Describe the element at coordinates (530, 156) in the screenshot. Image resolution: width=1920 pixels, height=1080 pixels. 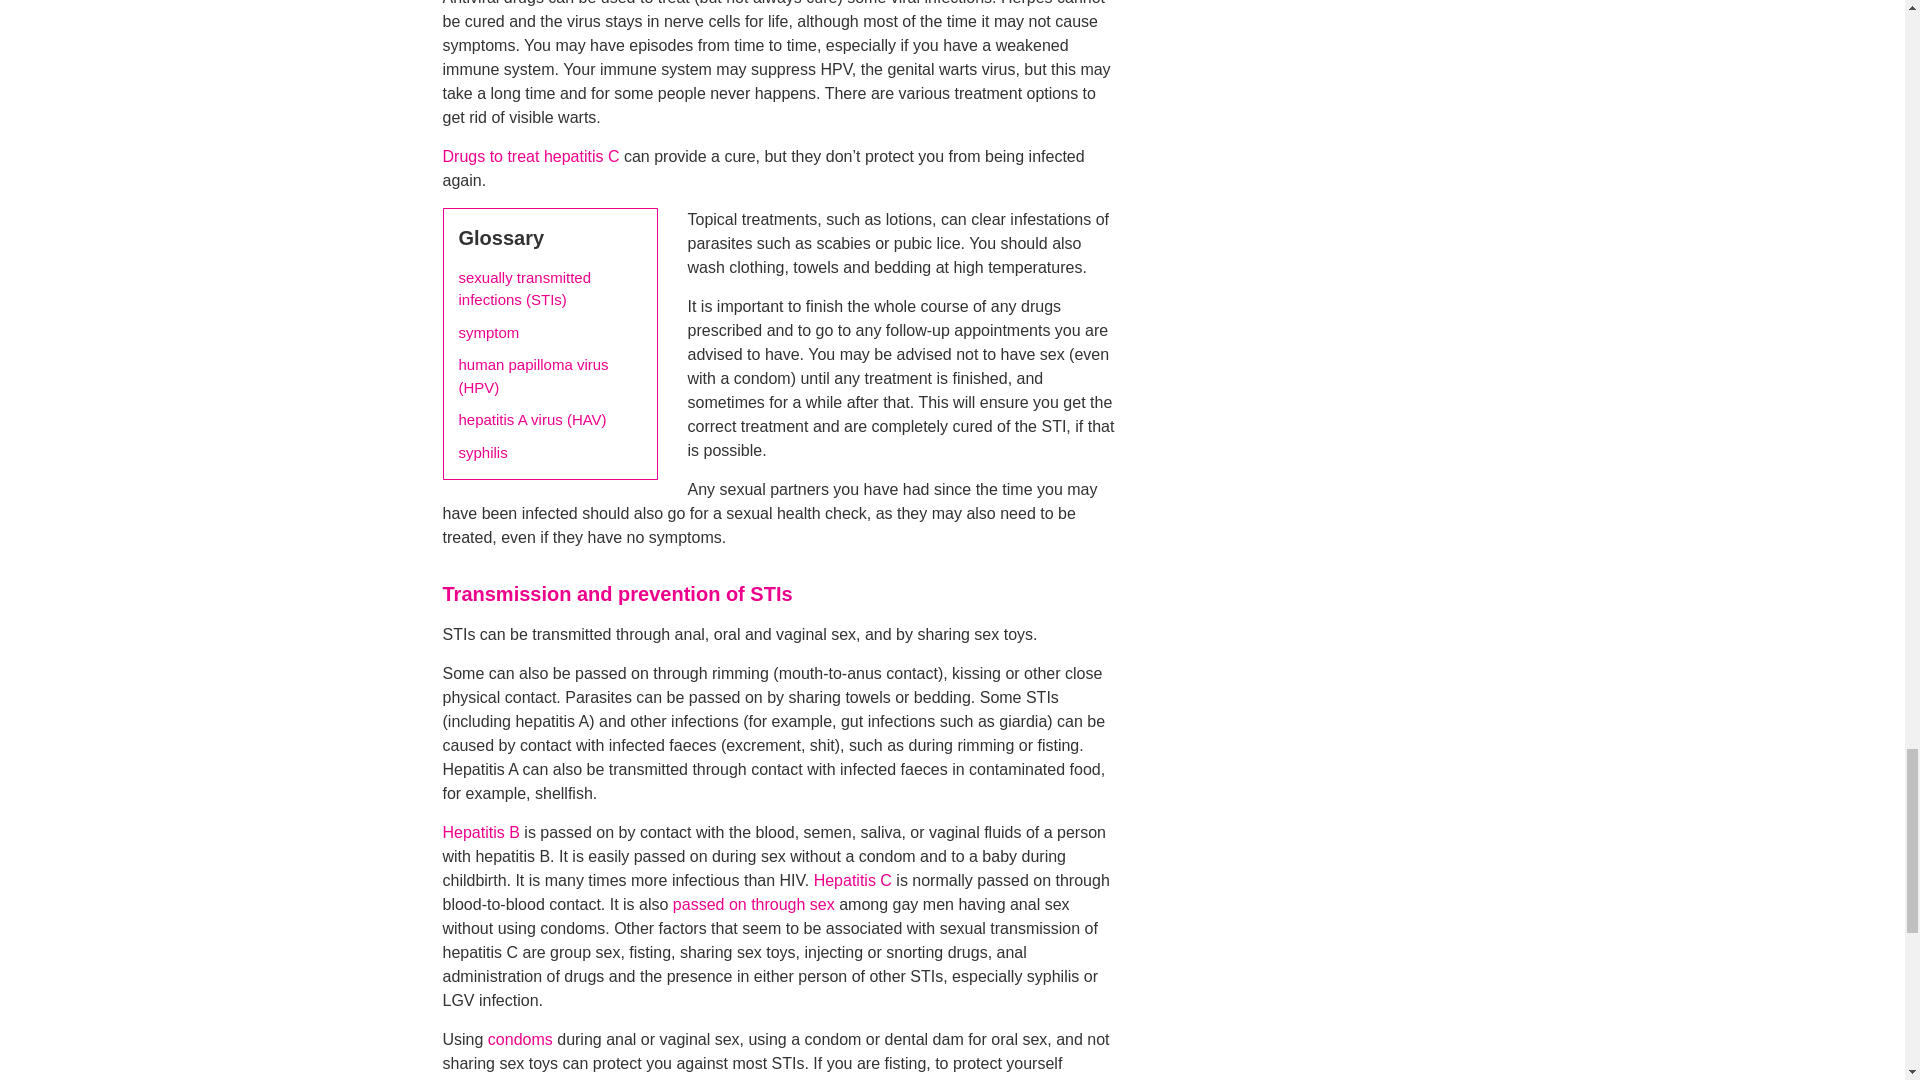
I see `Drugs to treat hepatitis C` at that location.